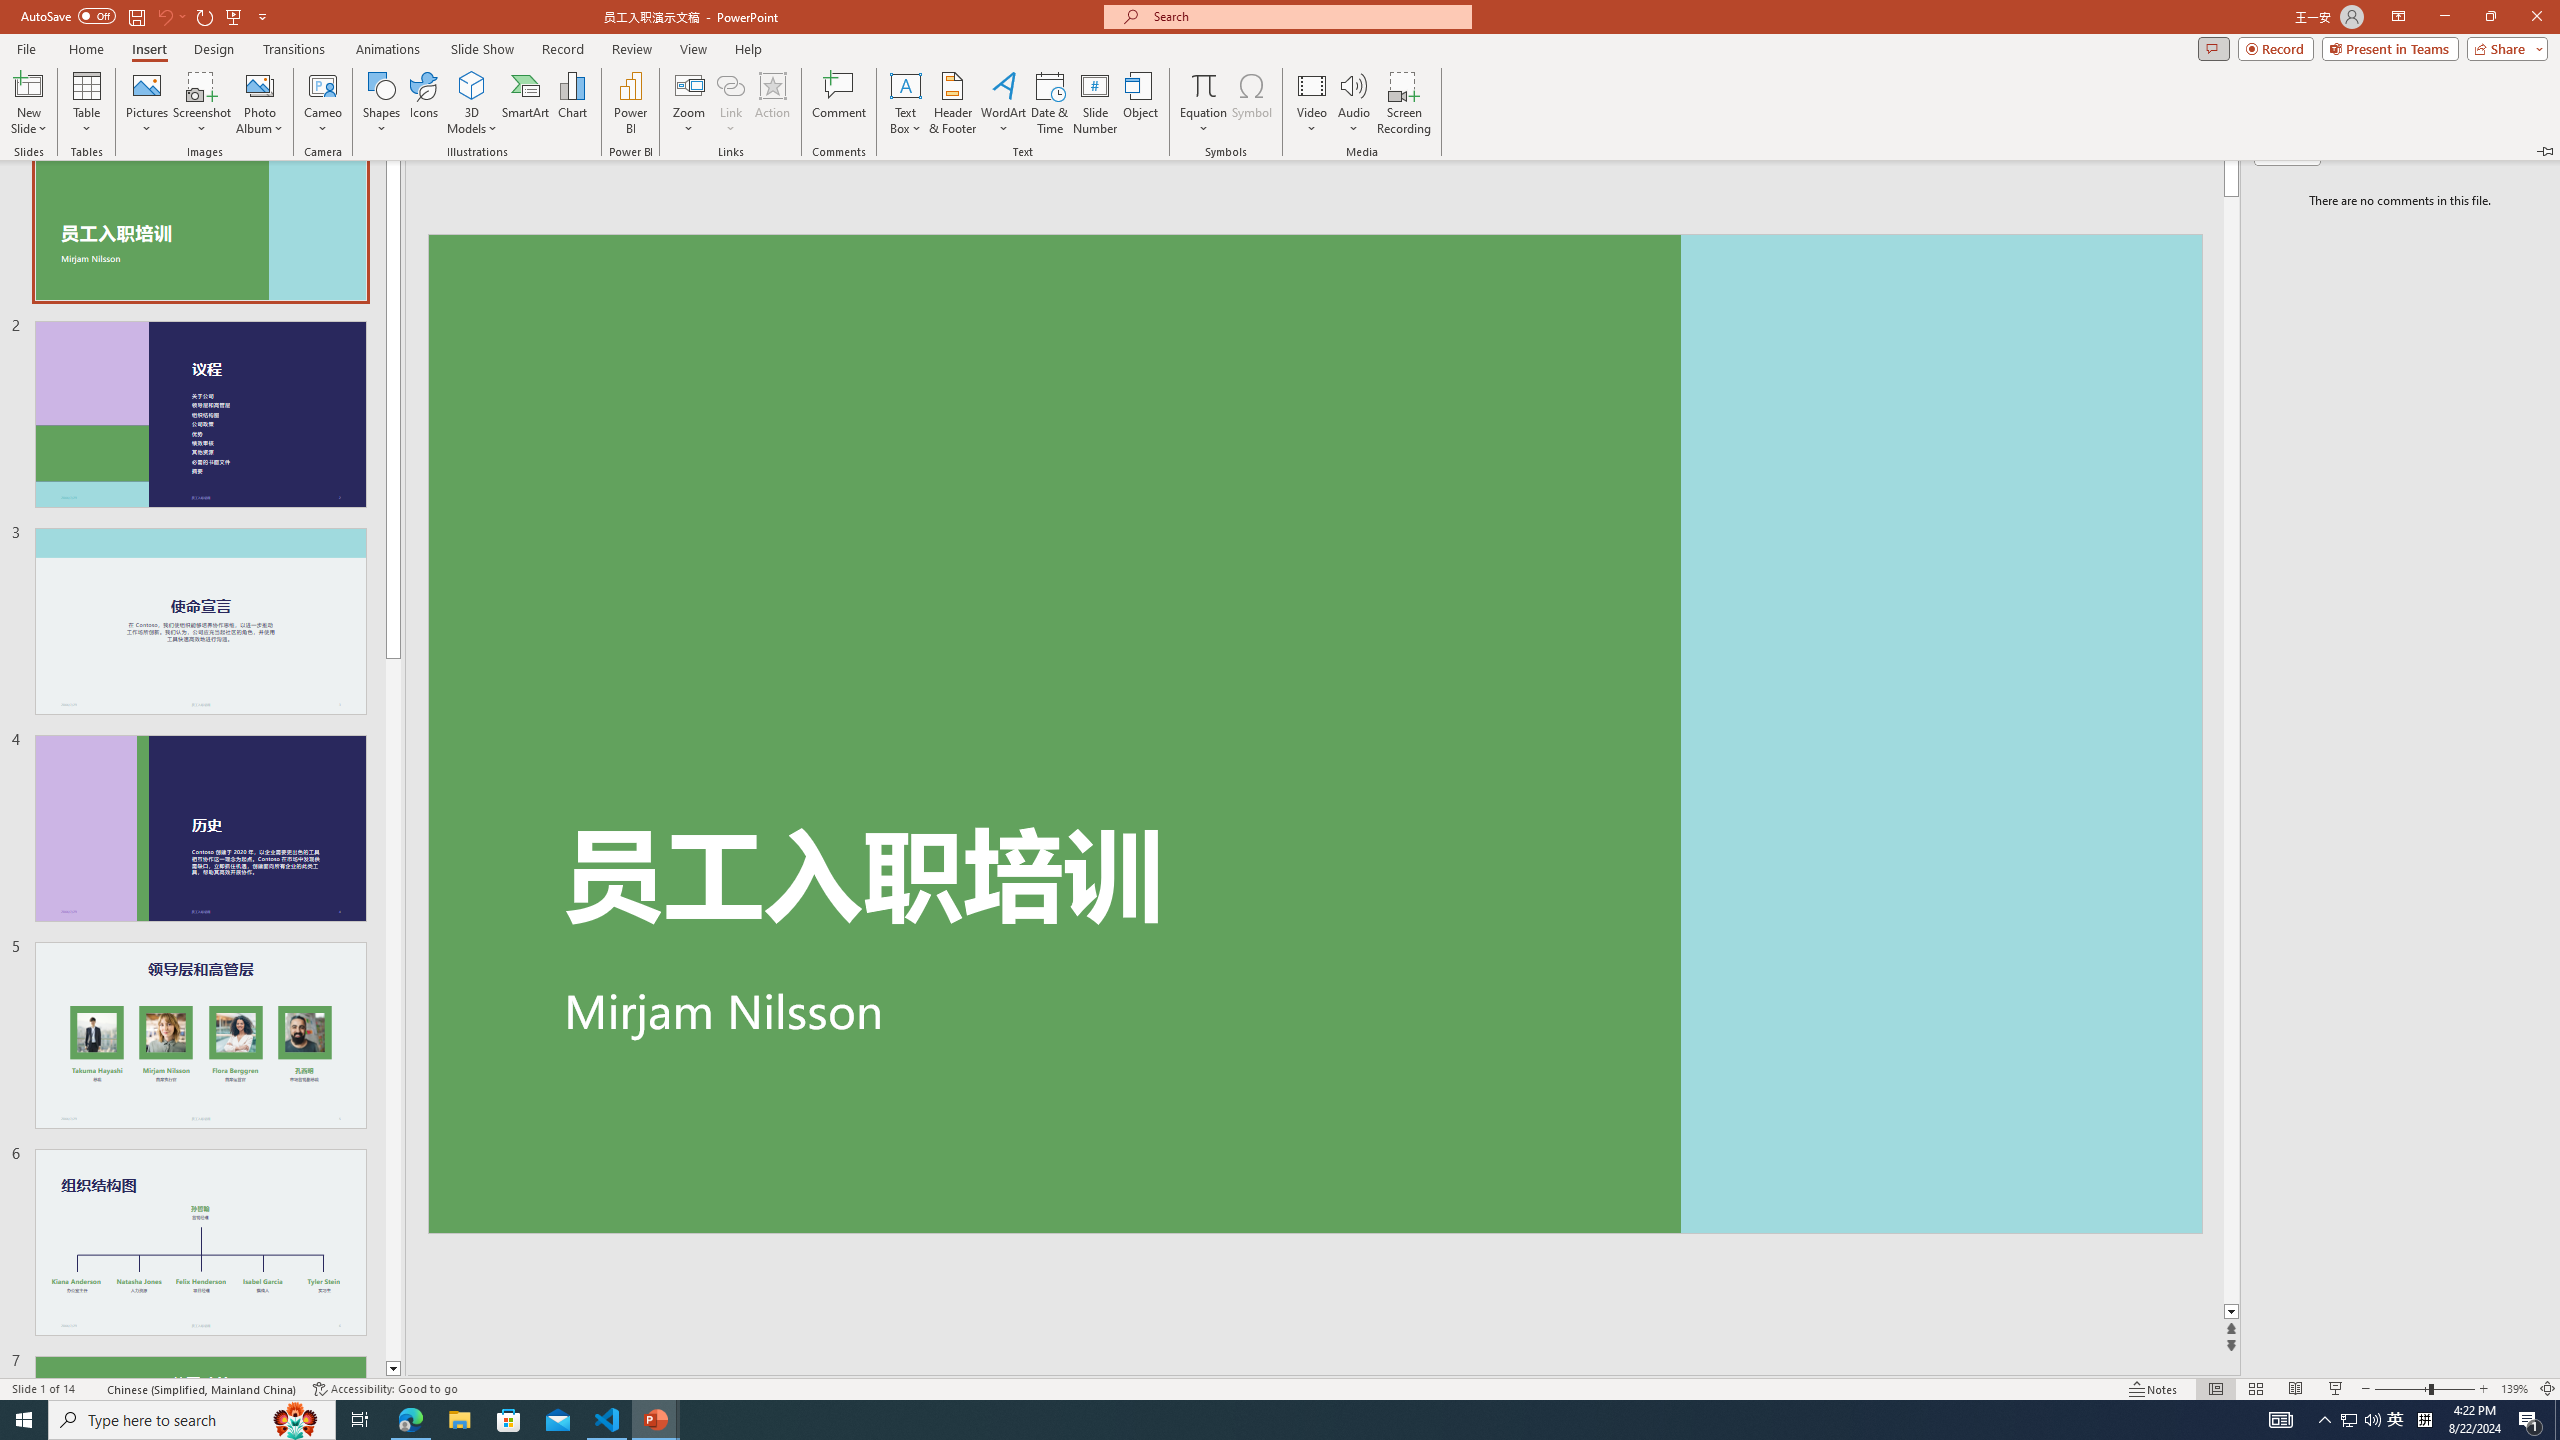 The height and width of the screenshot is (1440, 2560). I want to click on Multilevel List, so click(850, 137).